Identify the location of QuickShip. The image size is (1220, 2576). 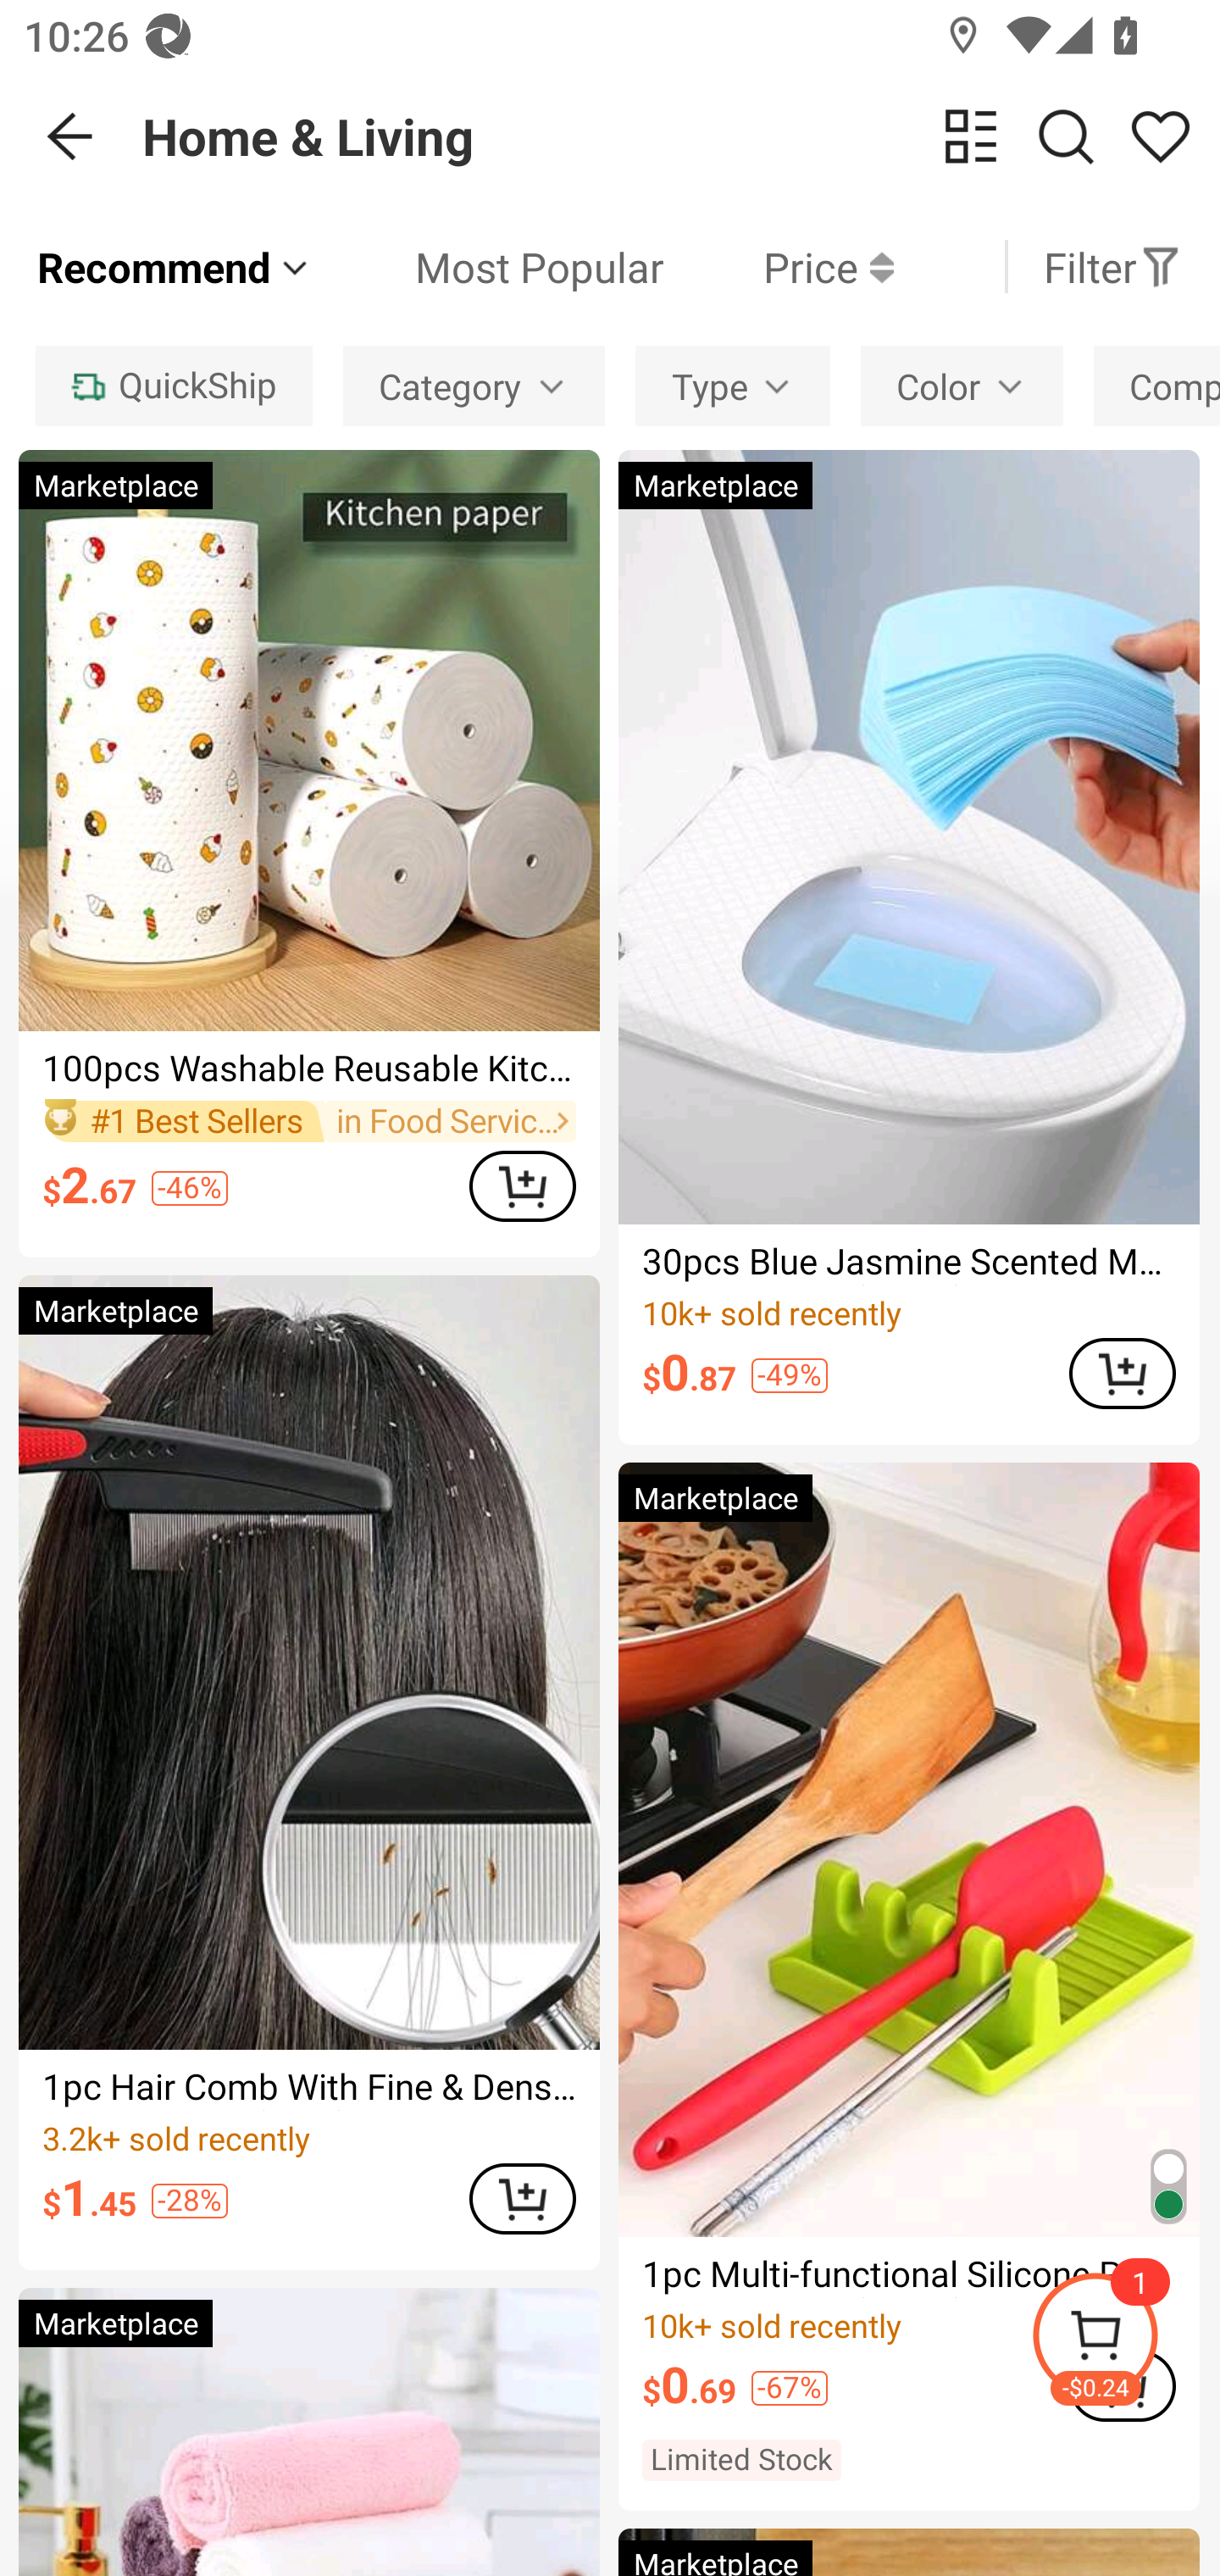
(173, 385).